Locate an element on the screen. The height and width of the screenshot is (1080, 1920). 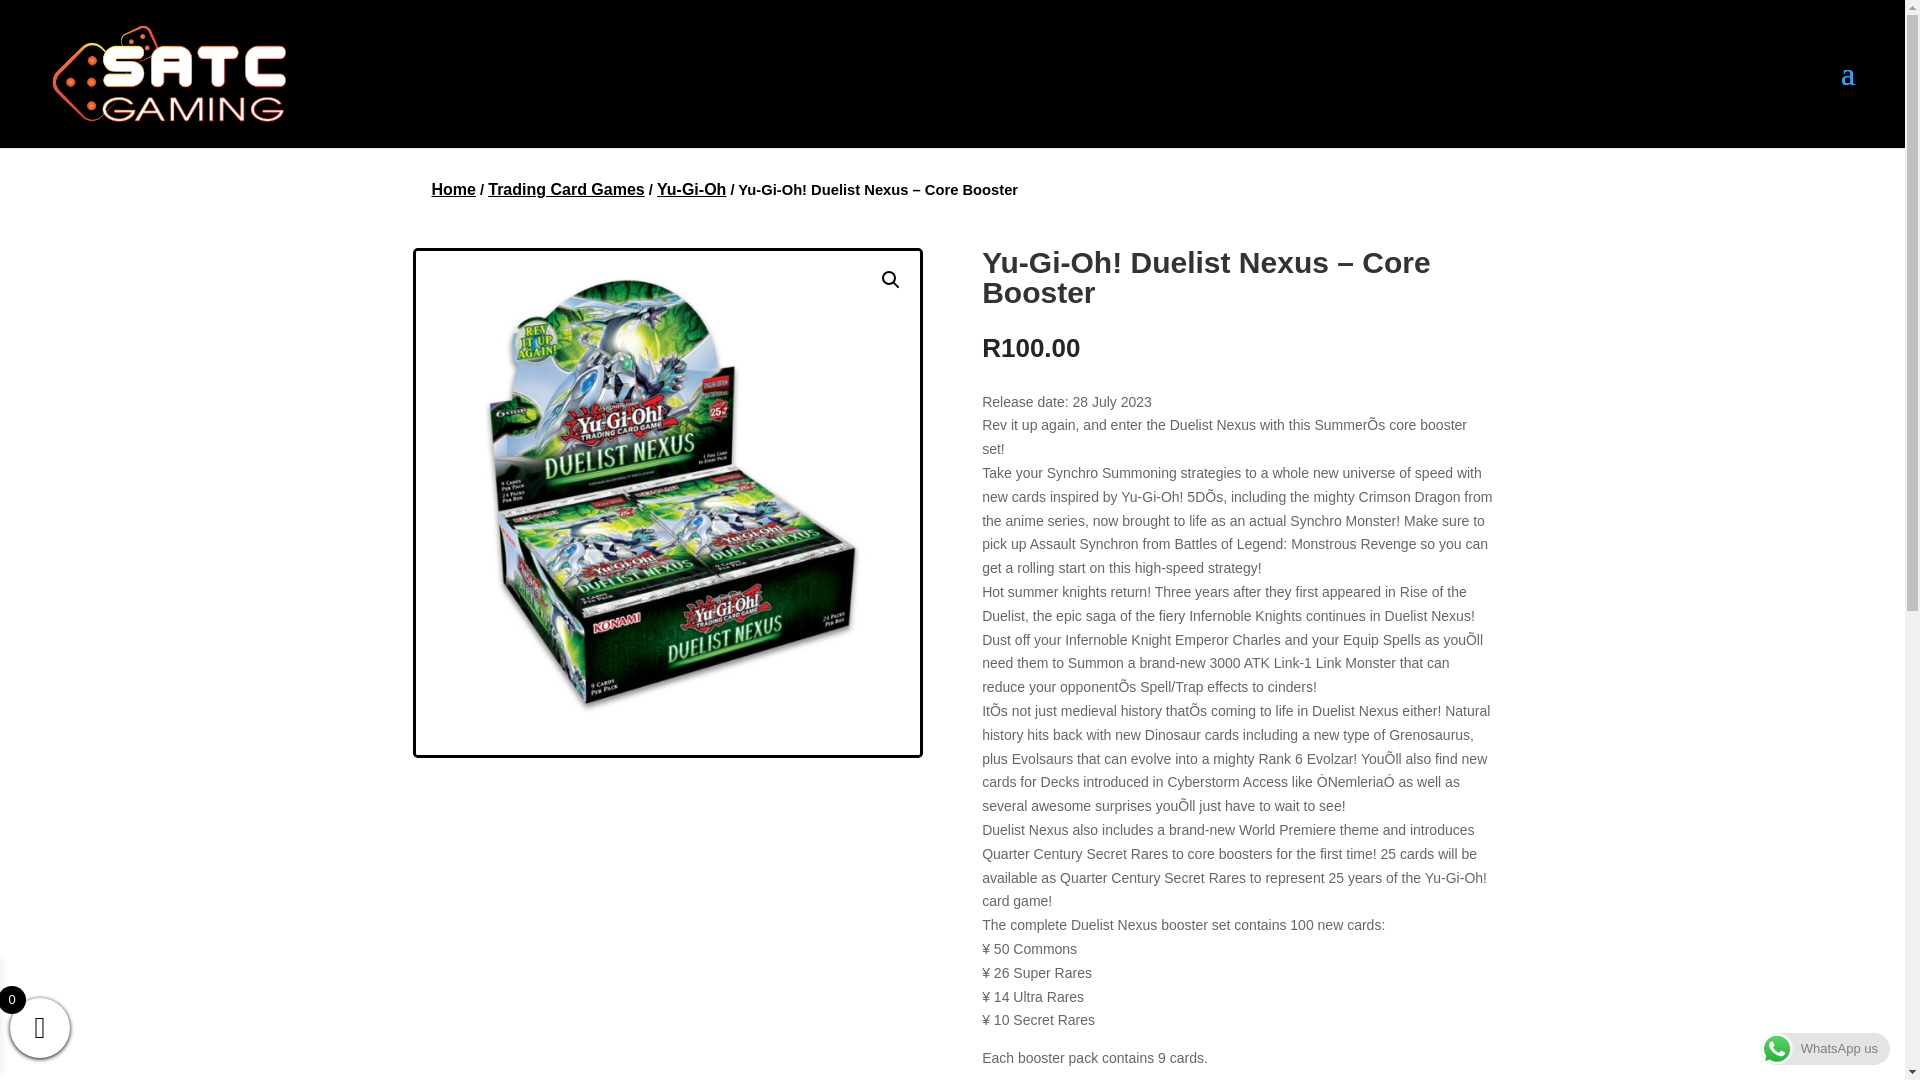
Home is located at coordinates (454, 189).